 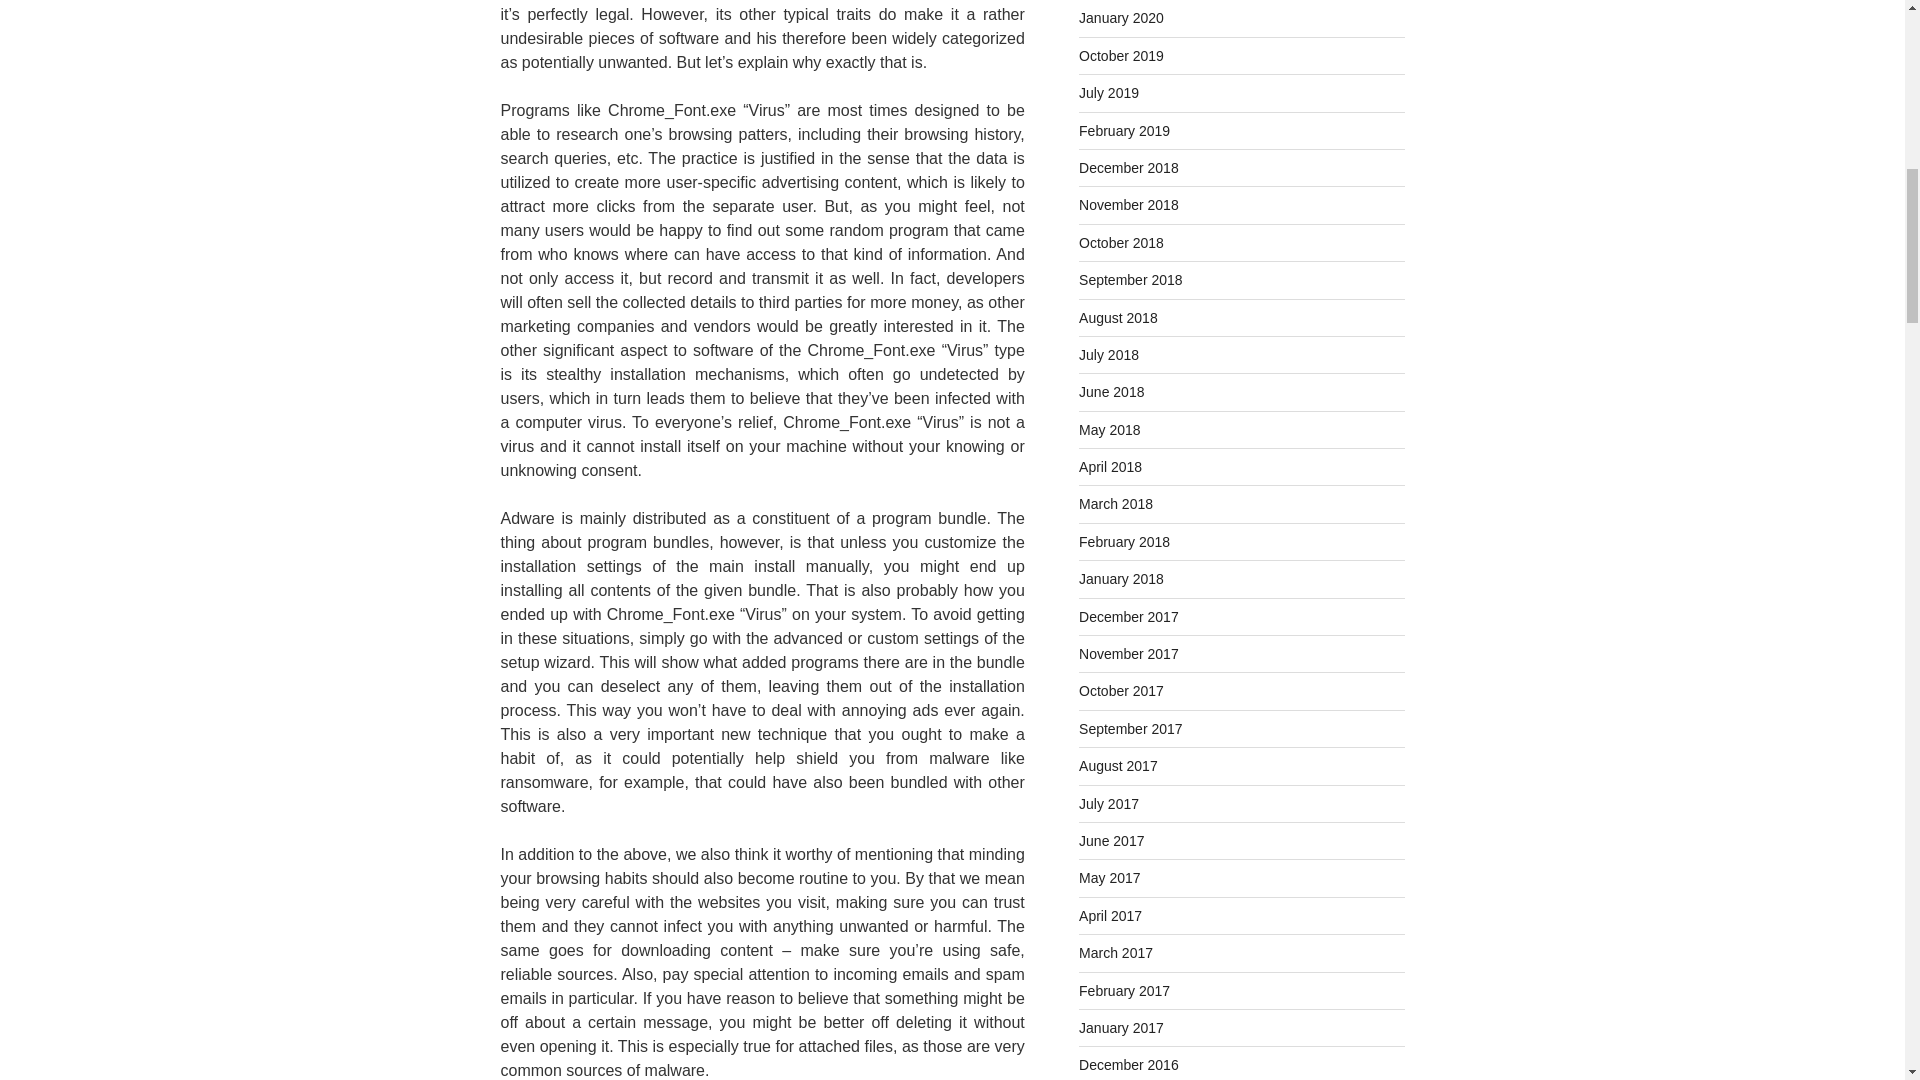 I want to click on October 2018, so click(x=1121, y=242).